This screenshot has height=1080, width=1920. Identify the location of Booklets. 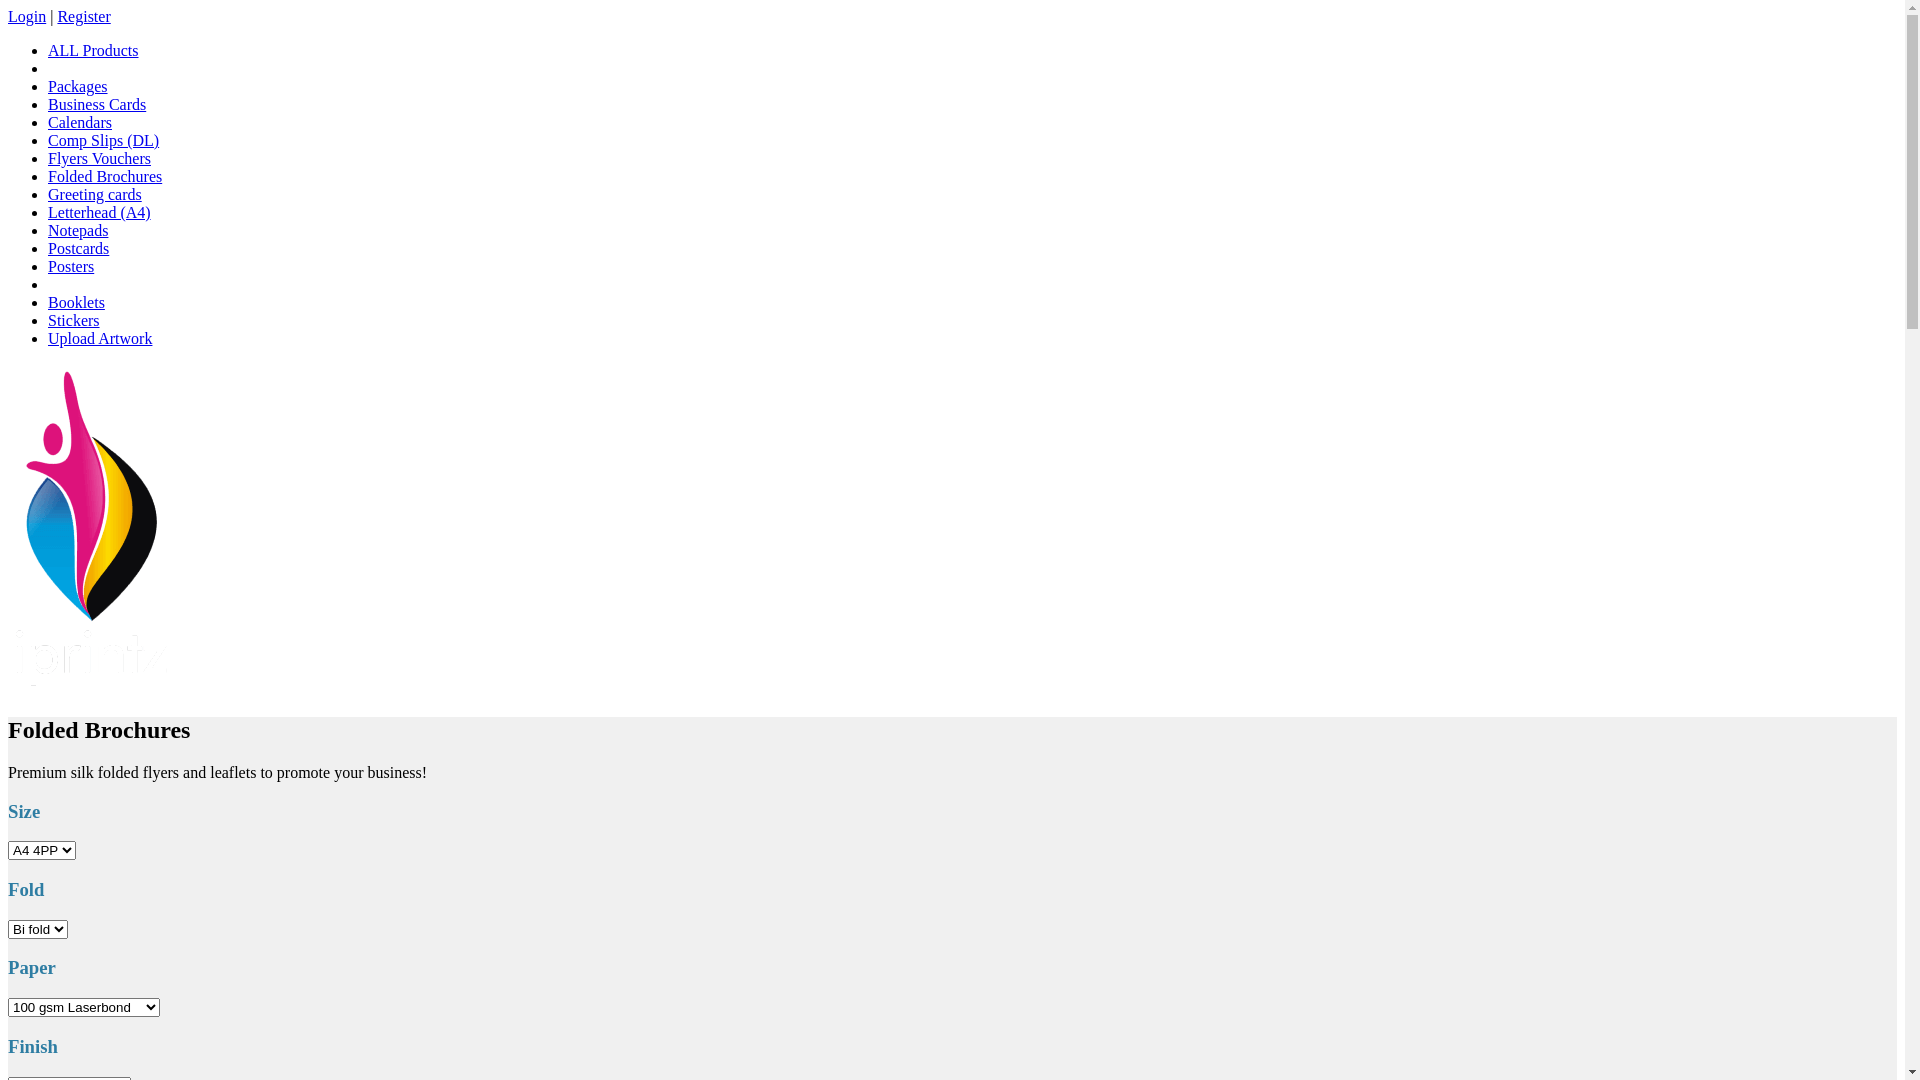
(76, 302).